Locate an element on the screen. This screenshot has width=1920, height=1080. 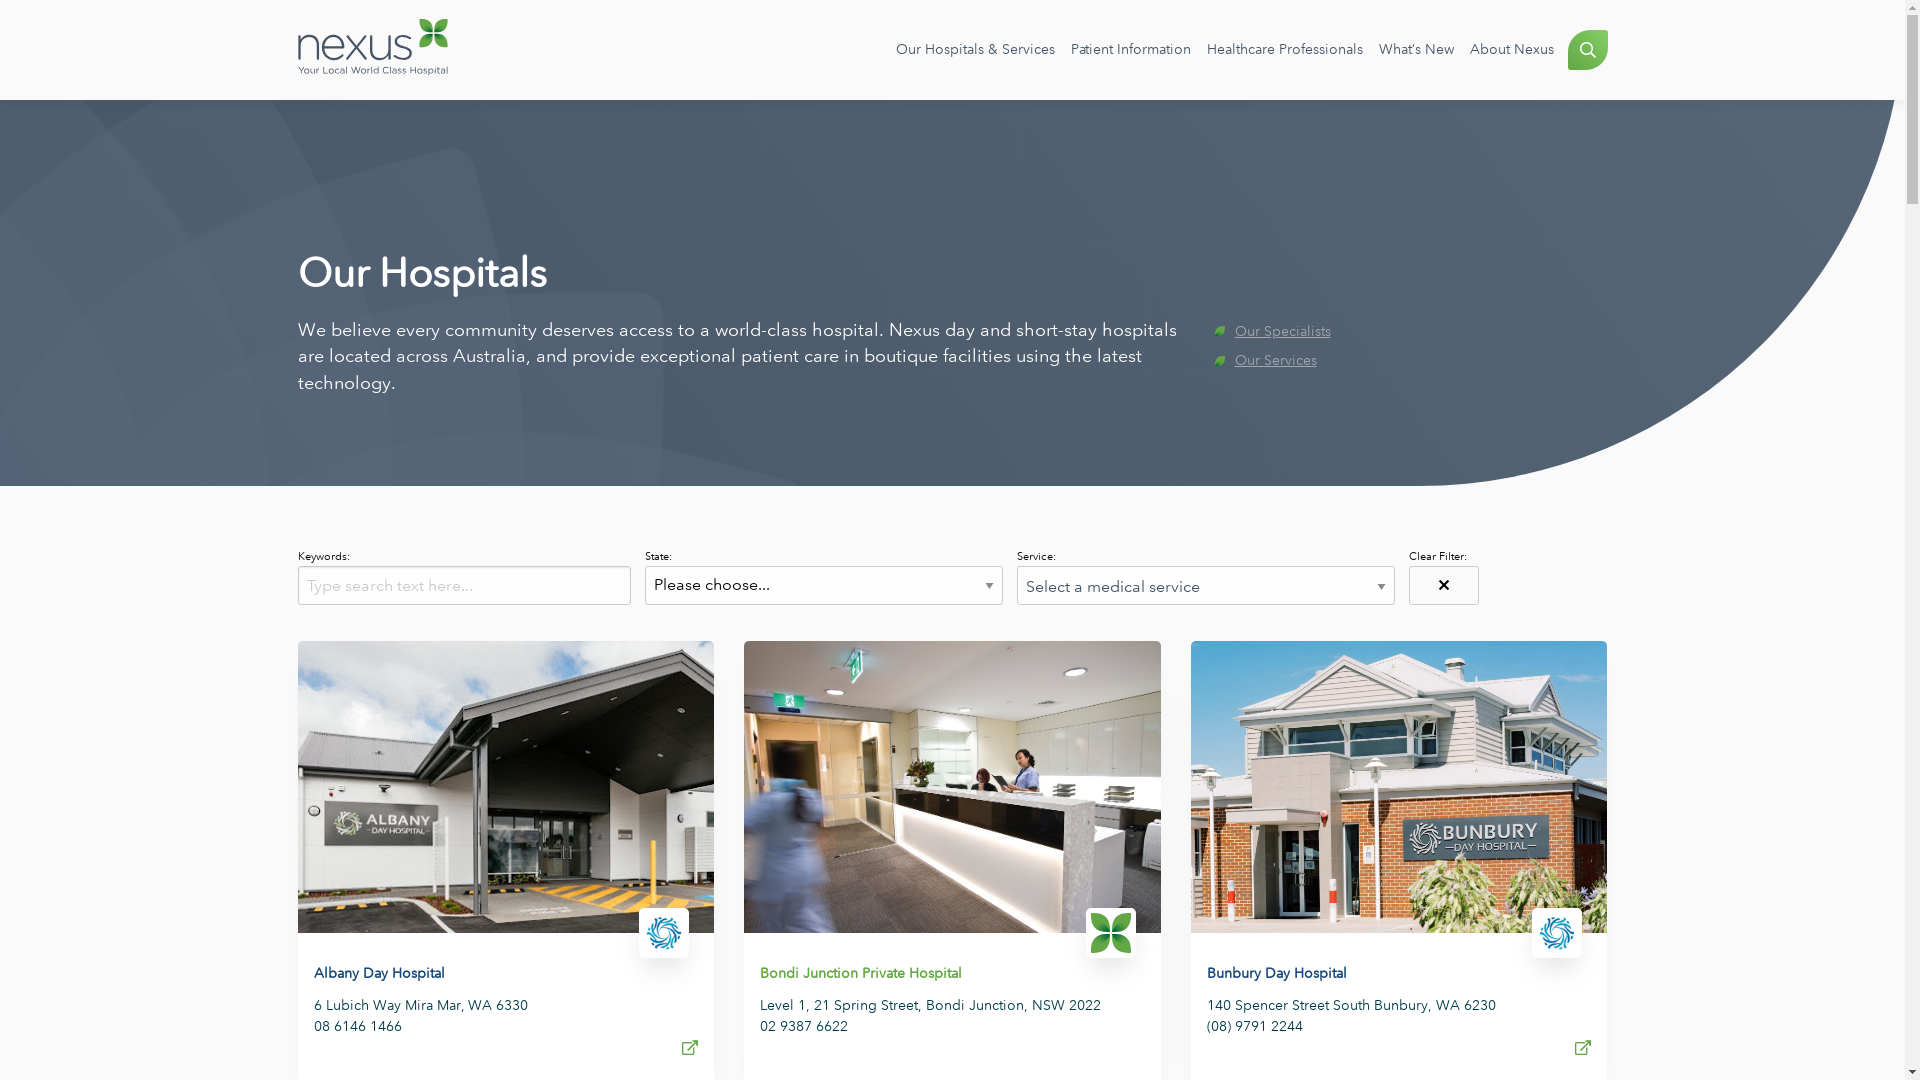
Patient Information is located at coordinates (1130, 50).